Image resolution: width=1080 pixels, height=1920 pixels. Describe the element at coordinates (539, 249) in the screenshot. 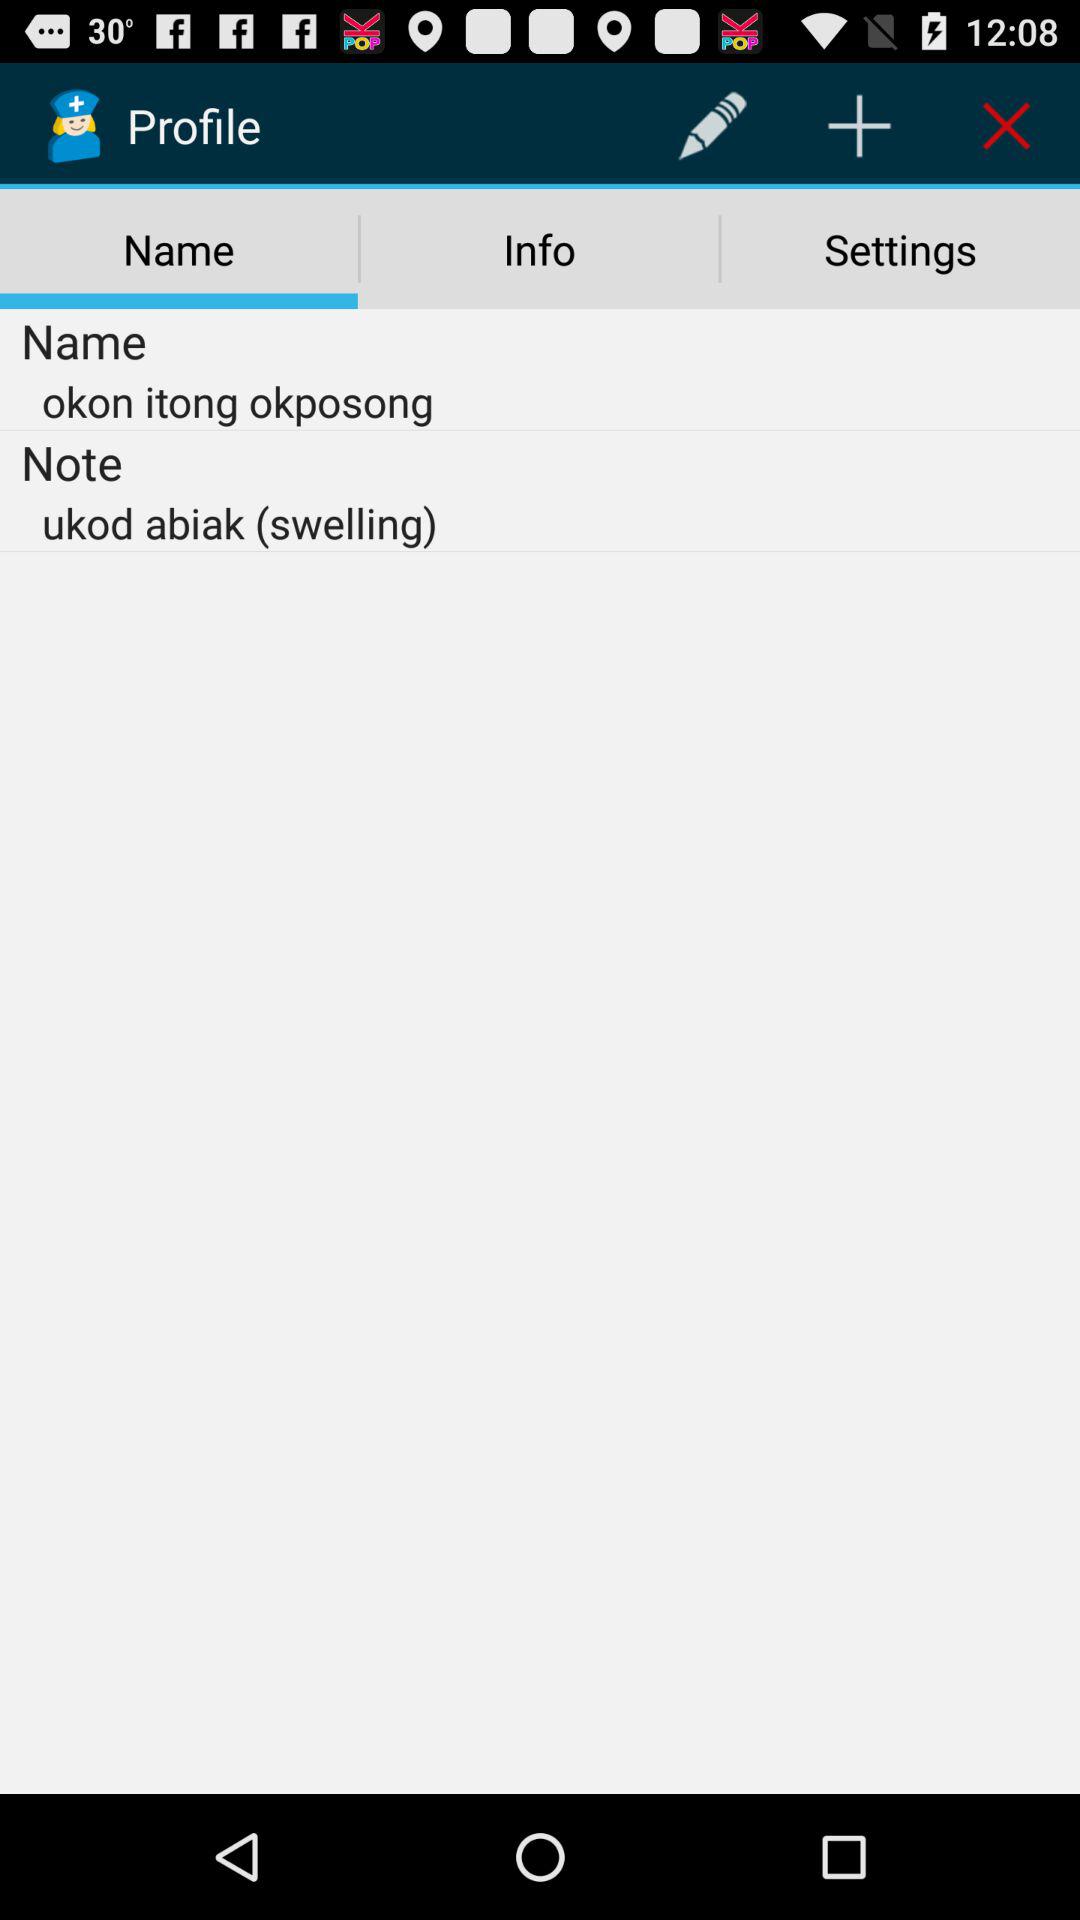

I see `flip to info icon` at that location.